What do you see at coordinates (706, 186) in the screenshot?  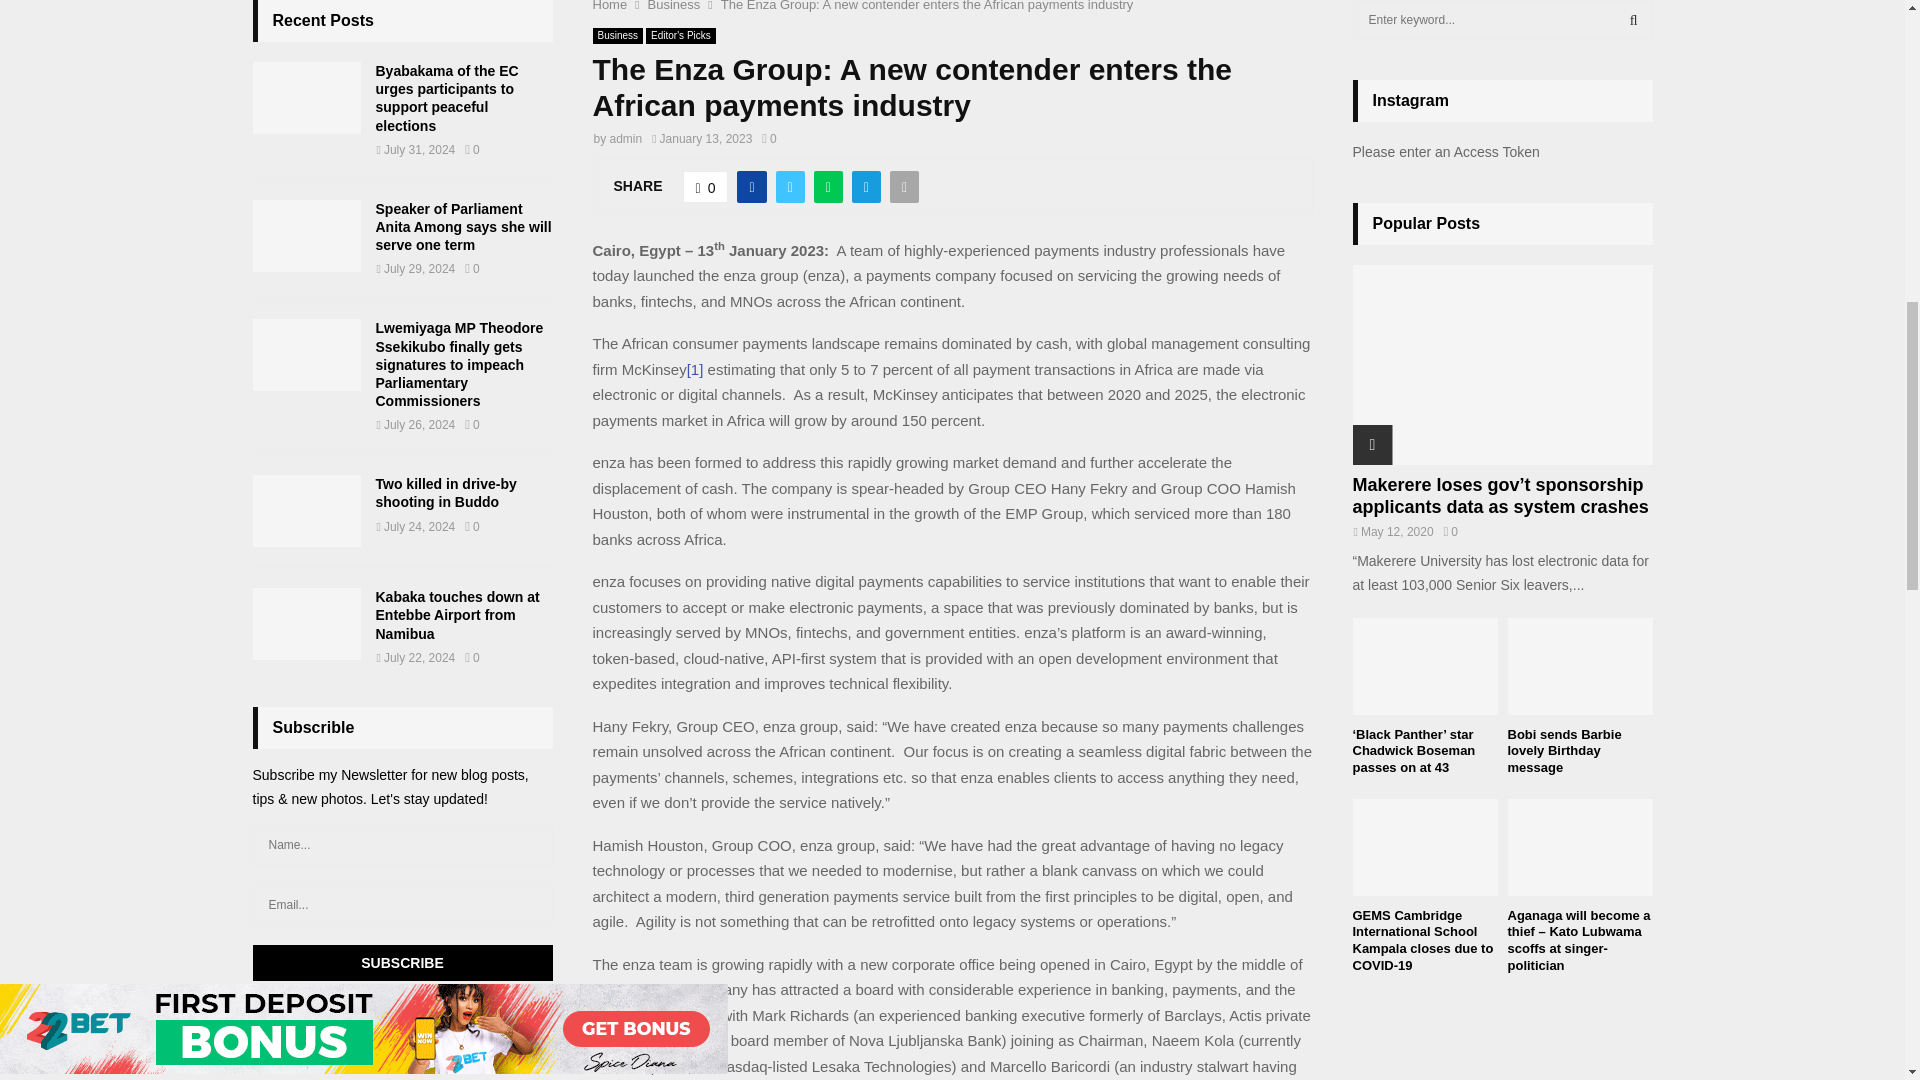 I see `0` at bounding box center [706, 186].